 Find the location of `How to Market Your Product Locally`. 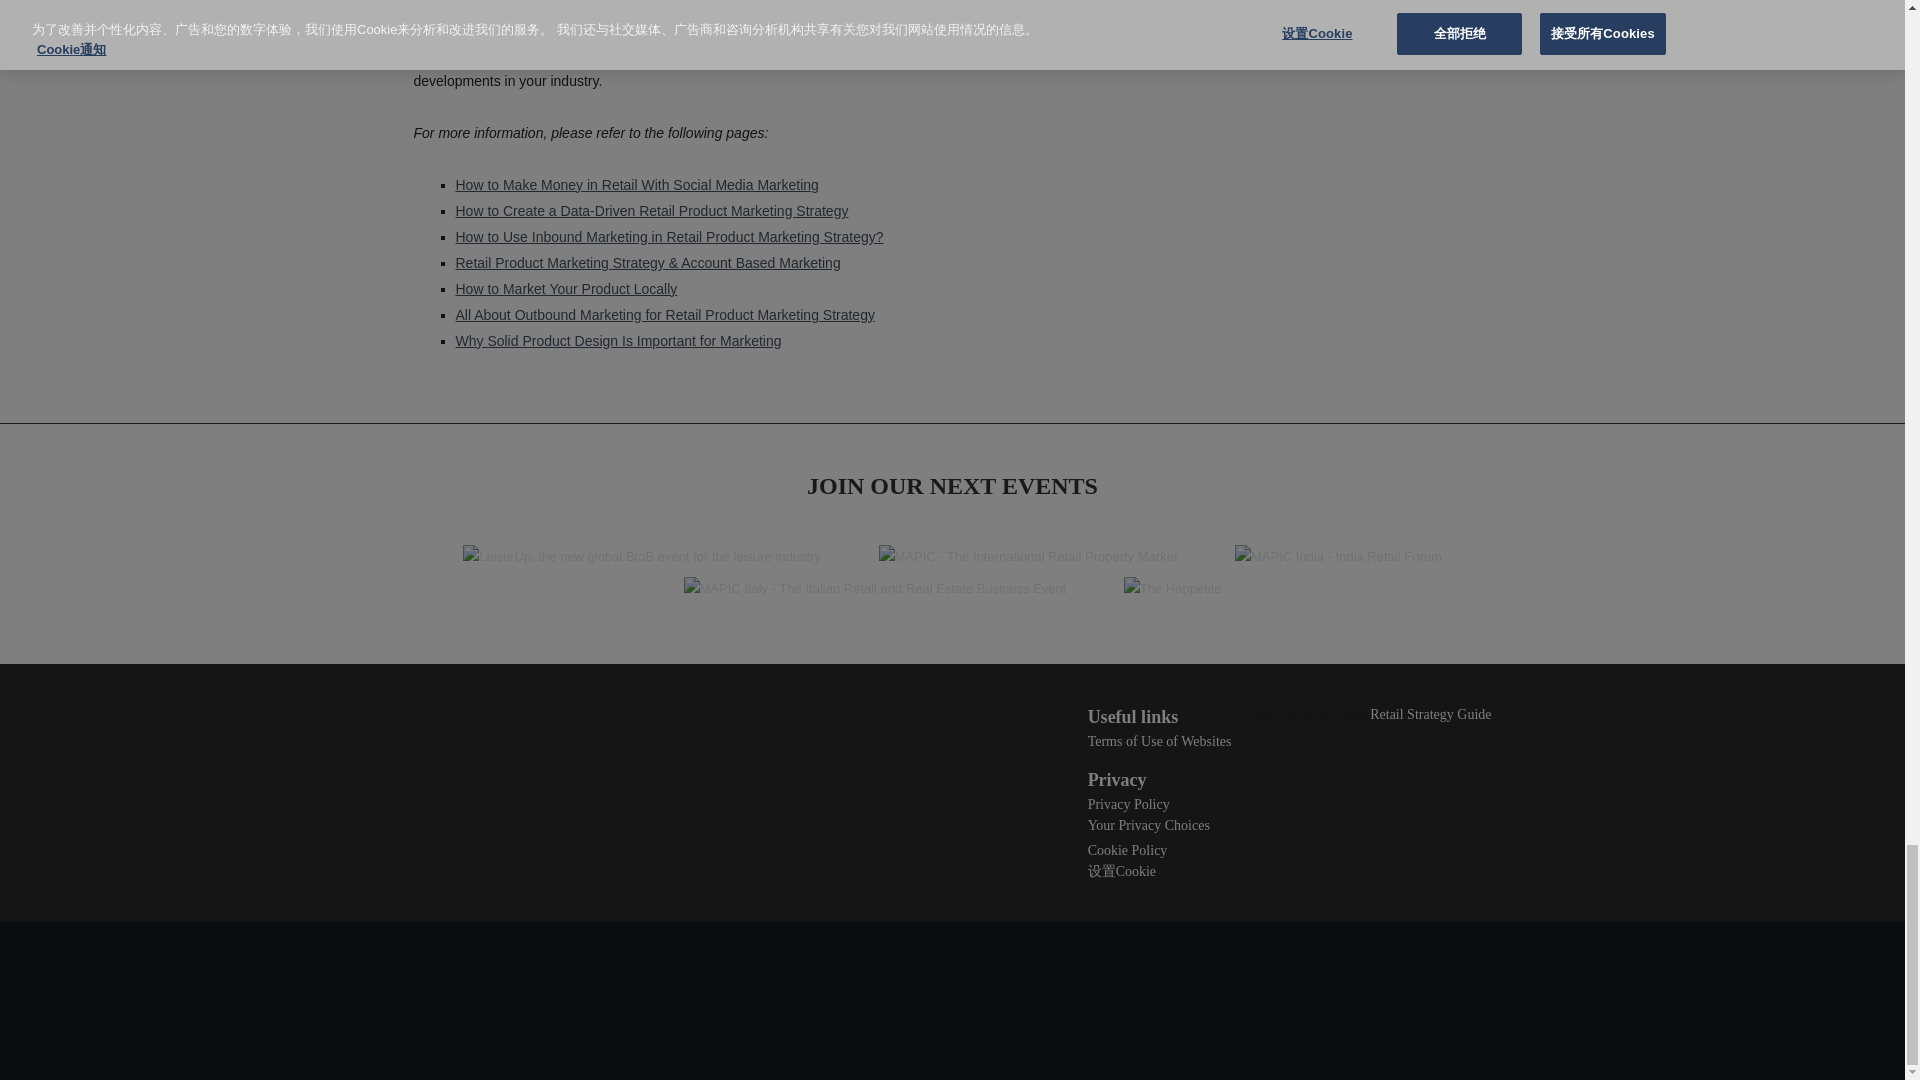

How to Market Your Product Locally is located at coordinates (566, 288).